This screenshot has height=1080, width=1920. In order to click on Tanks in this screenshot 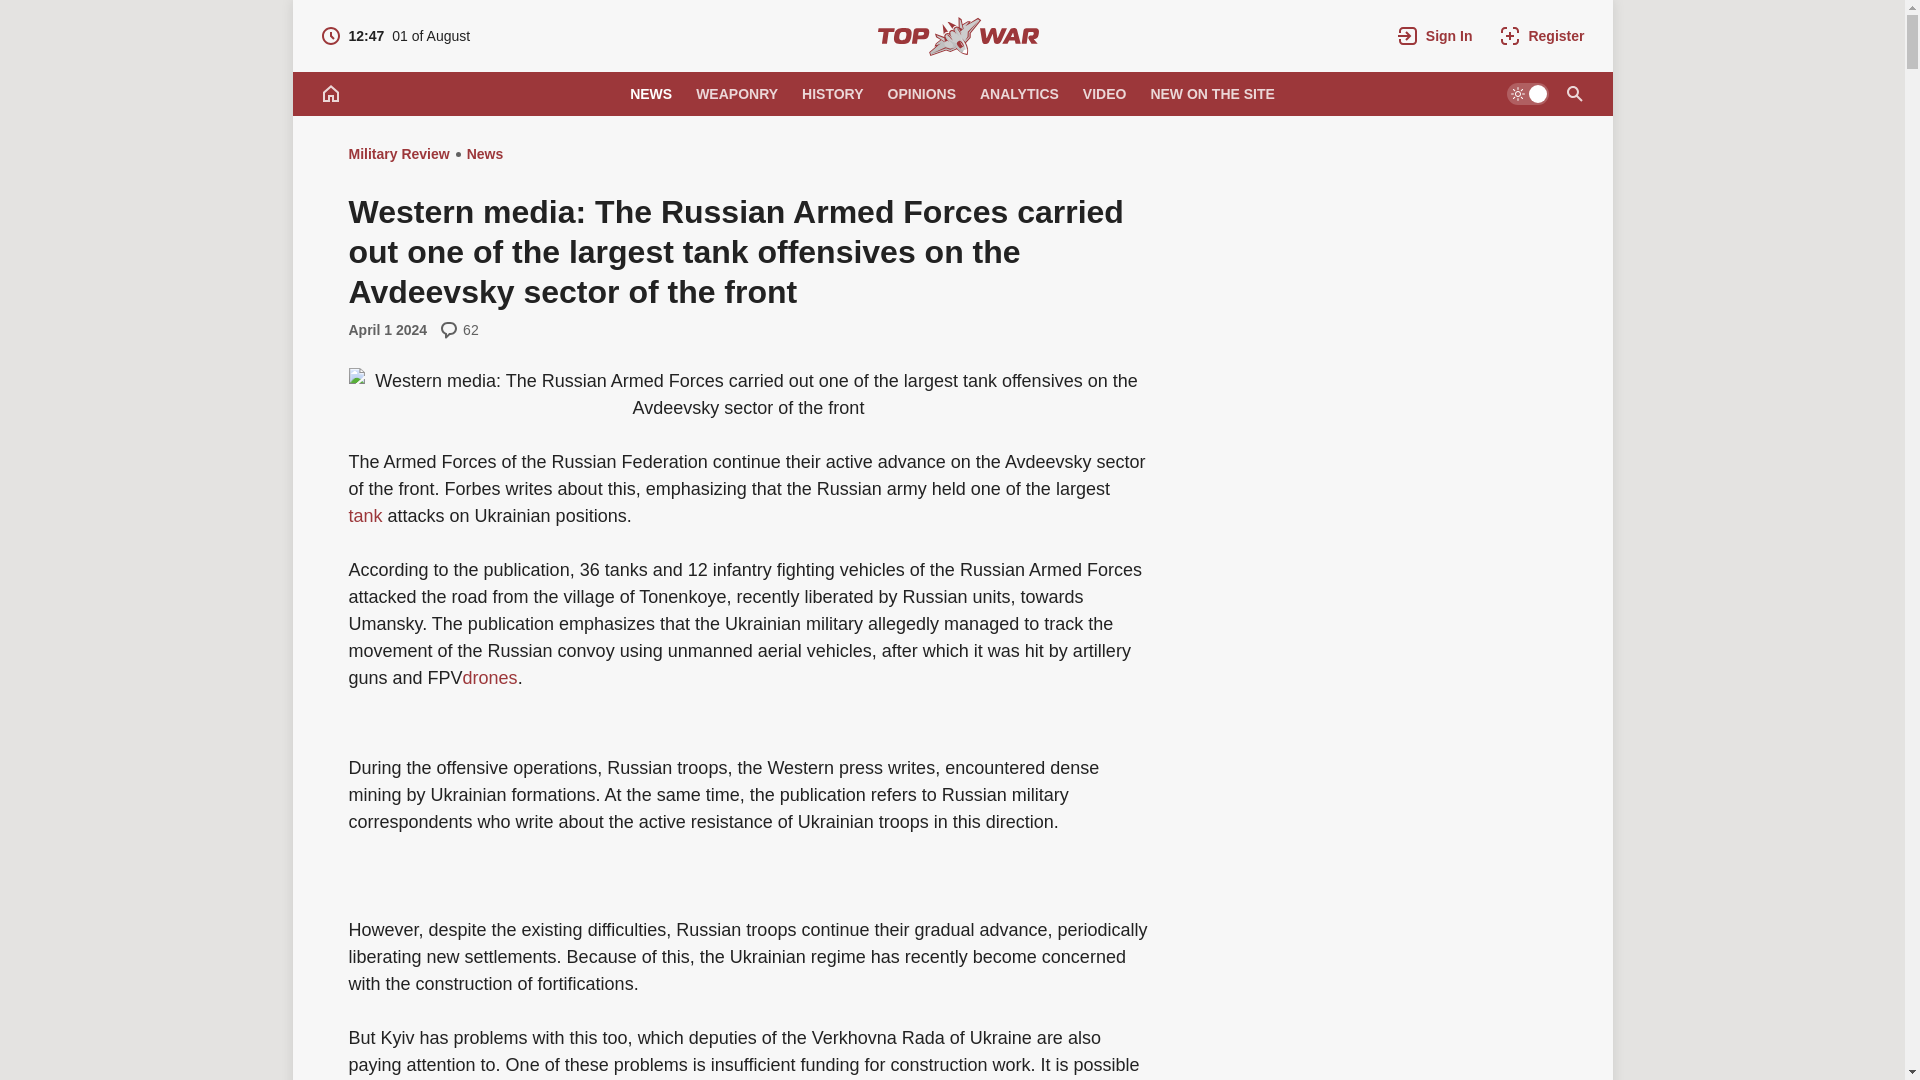, I will do `click(364, 516)`.